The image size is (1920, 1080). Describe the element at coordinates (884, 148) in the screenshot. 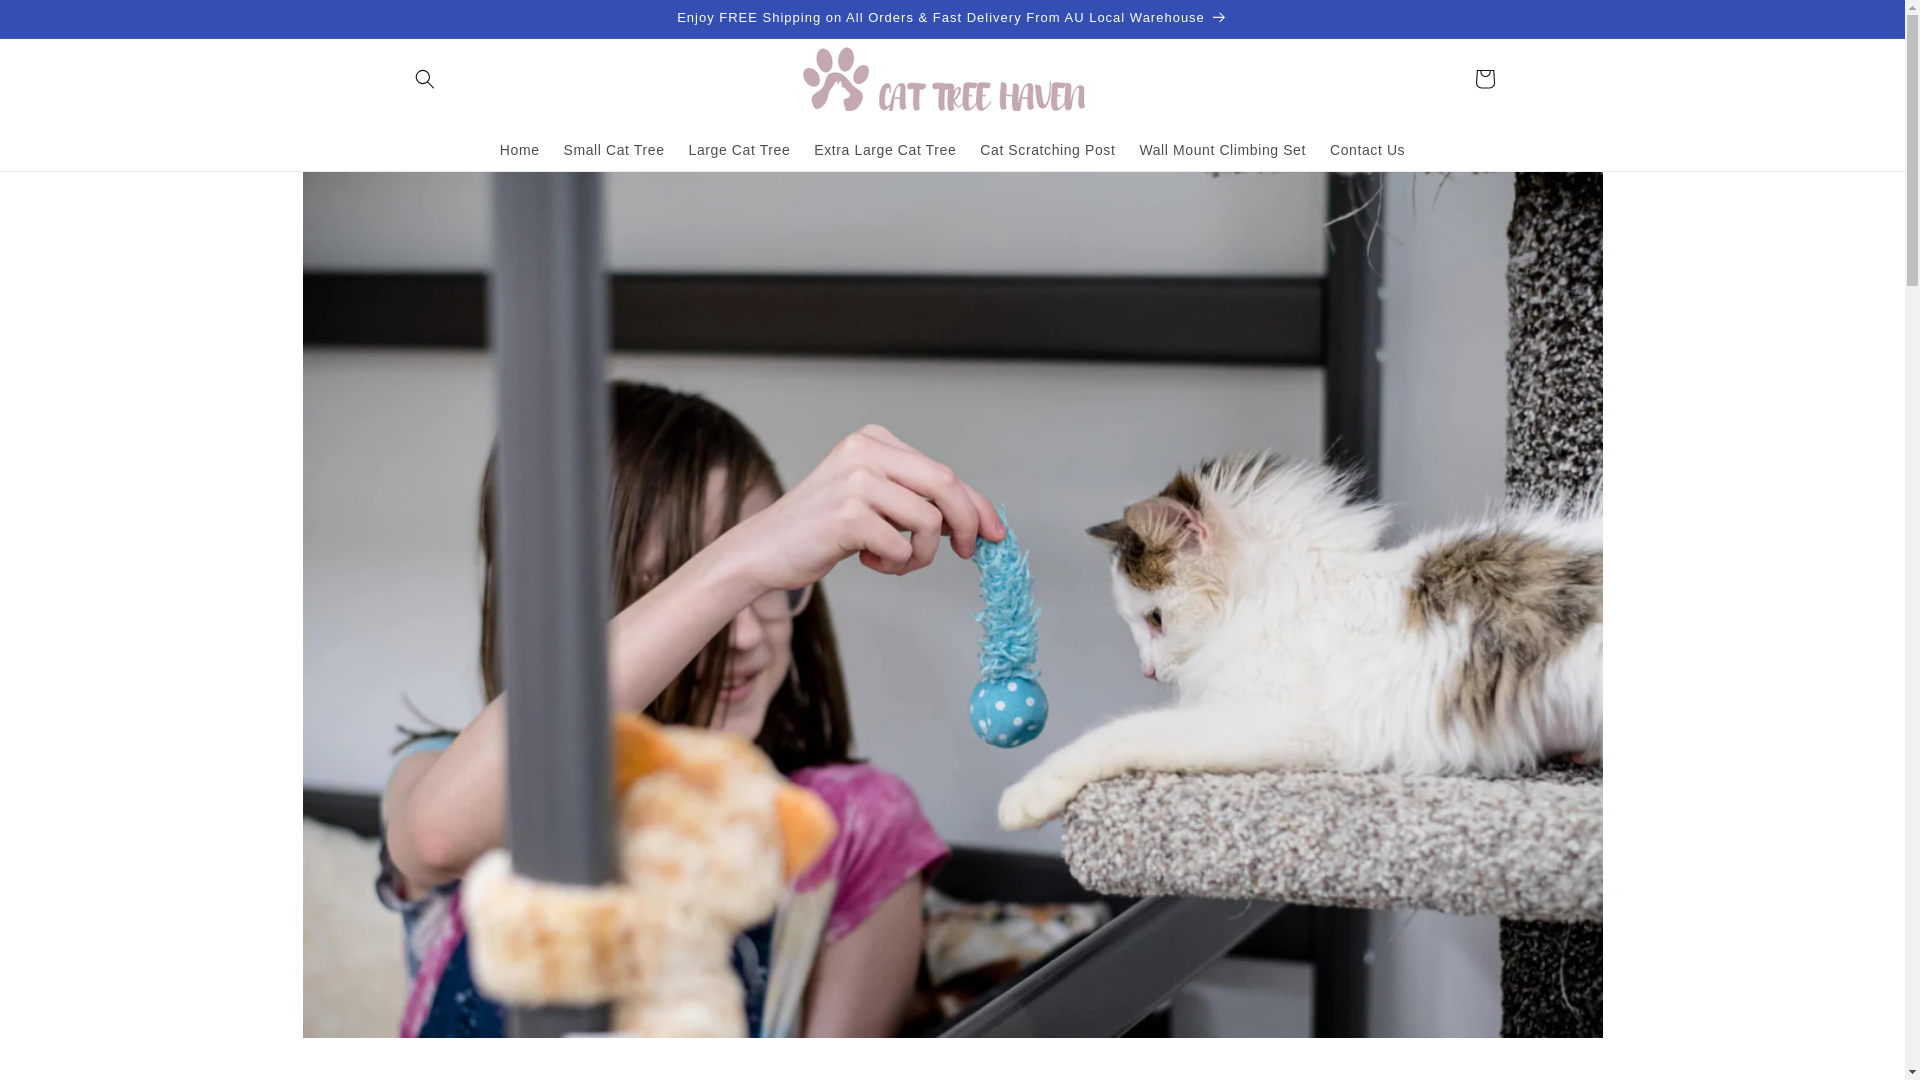

I see `Extra Large Cat Tree` at that location.